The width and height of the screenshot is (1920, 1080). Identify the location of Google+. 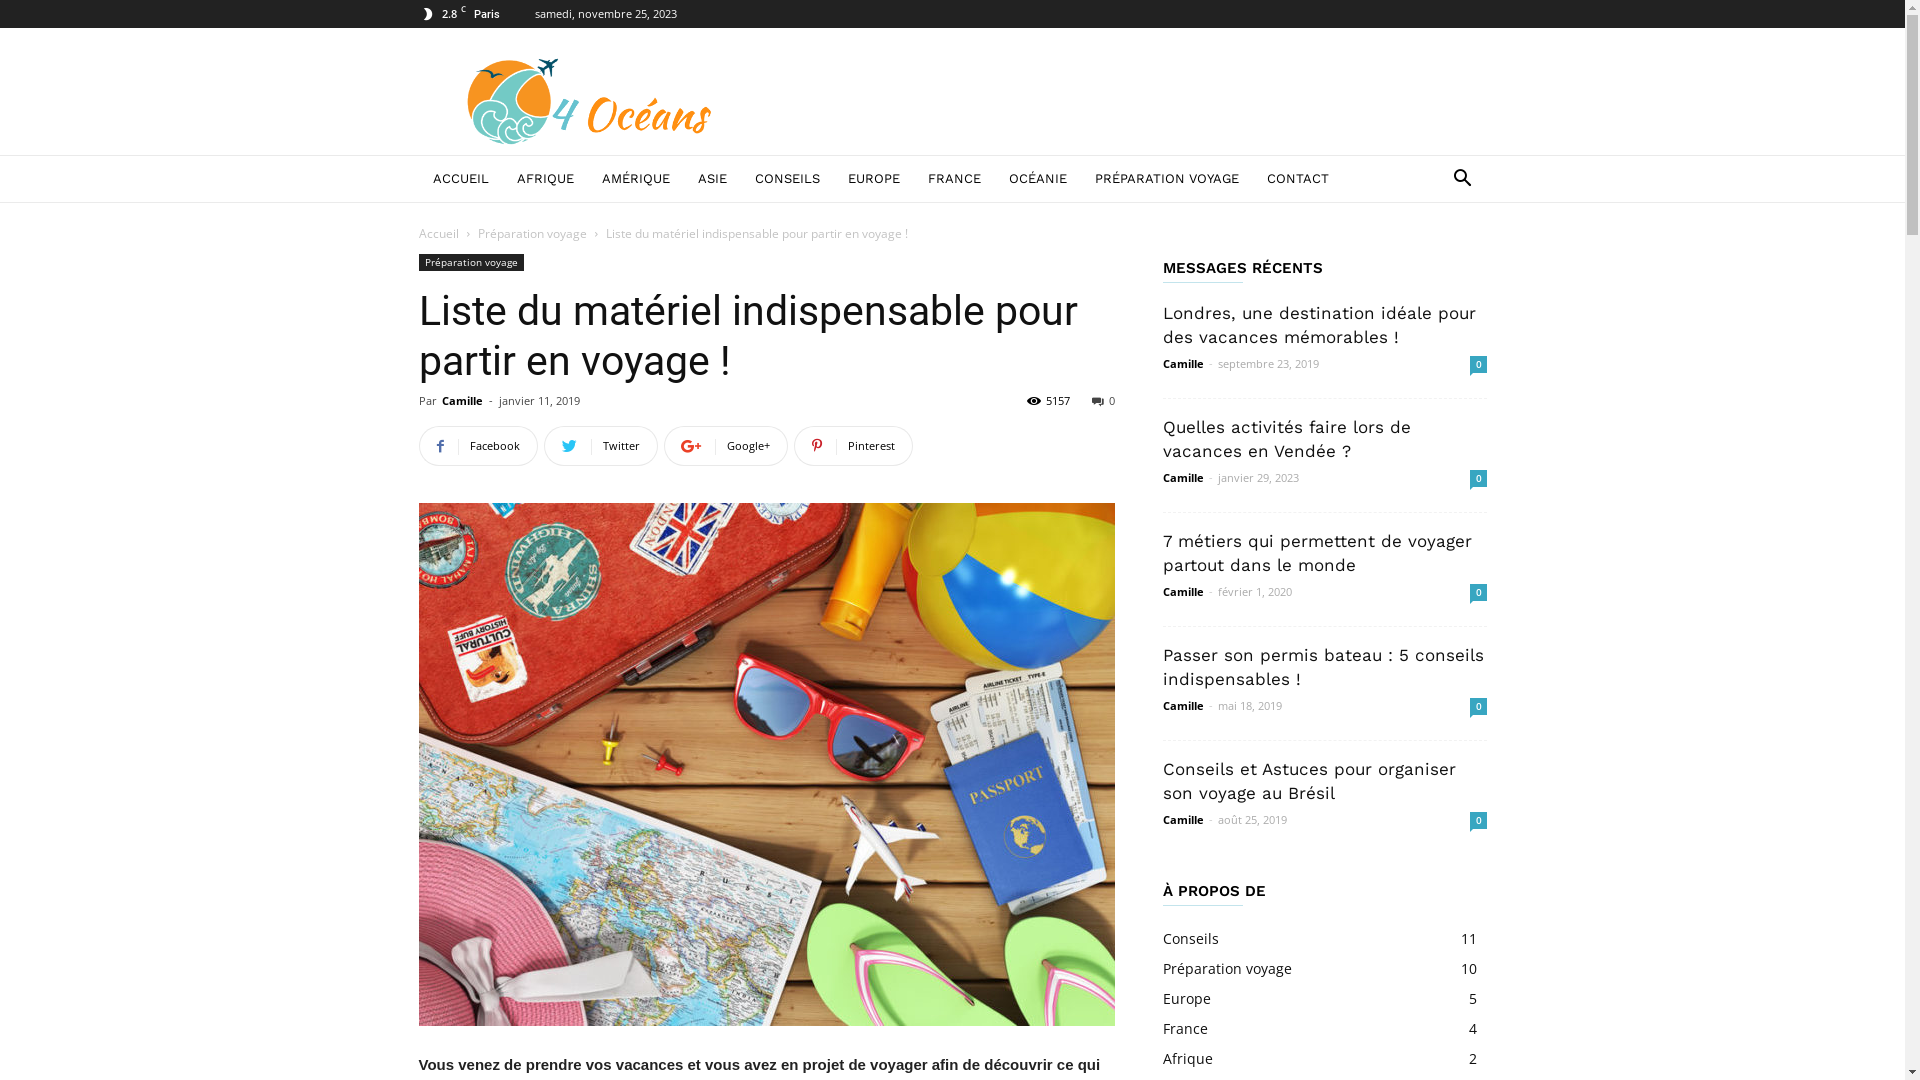
(726, 446).